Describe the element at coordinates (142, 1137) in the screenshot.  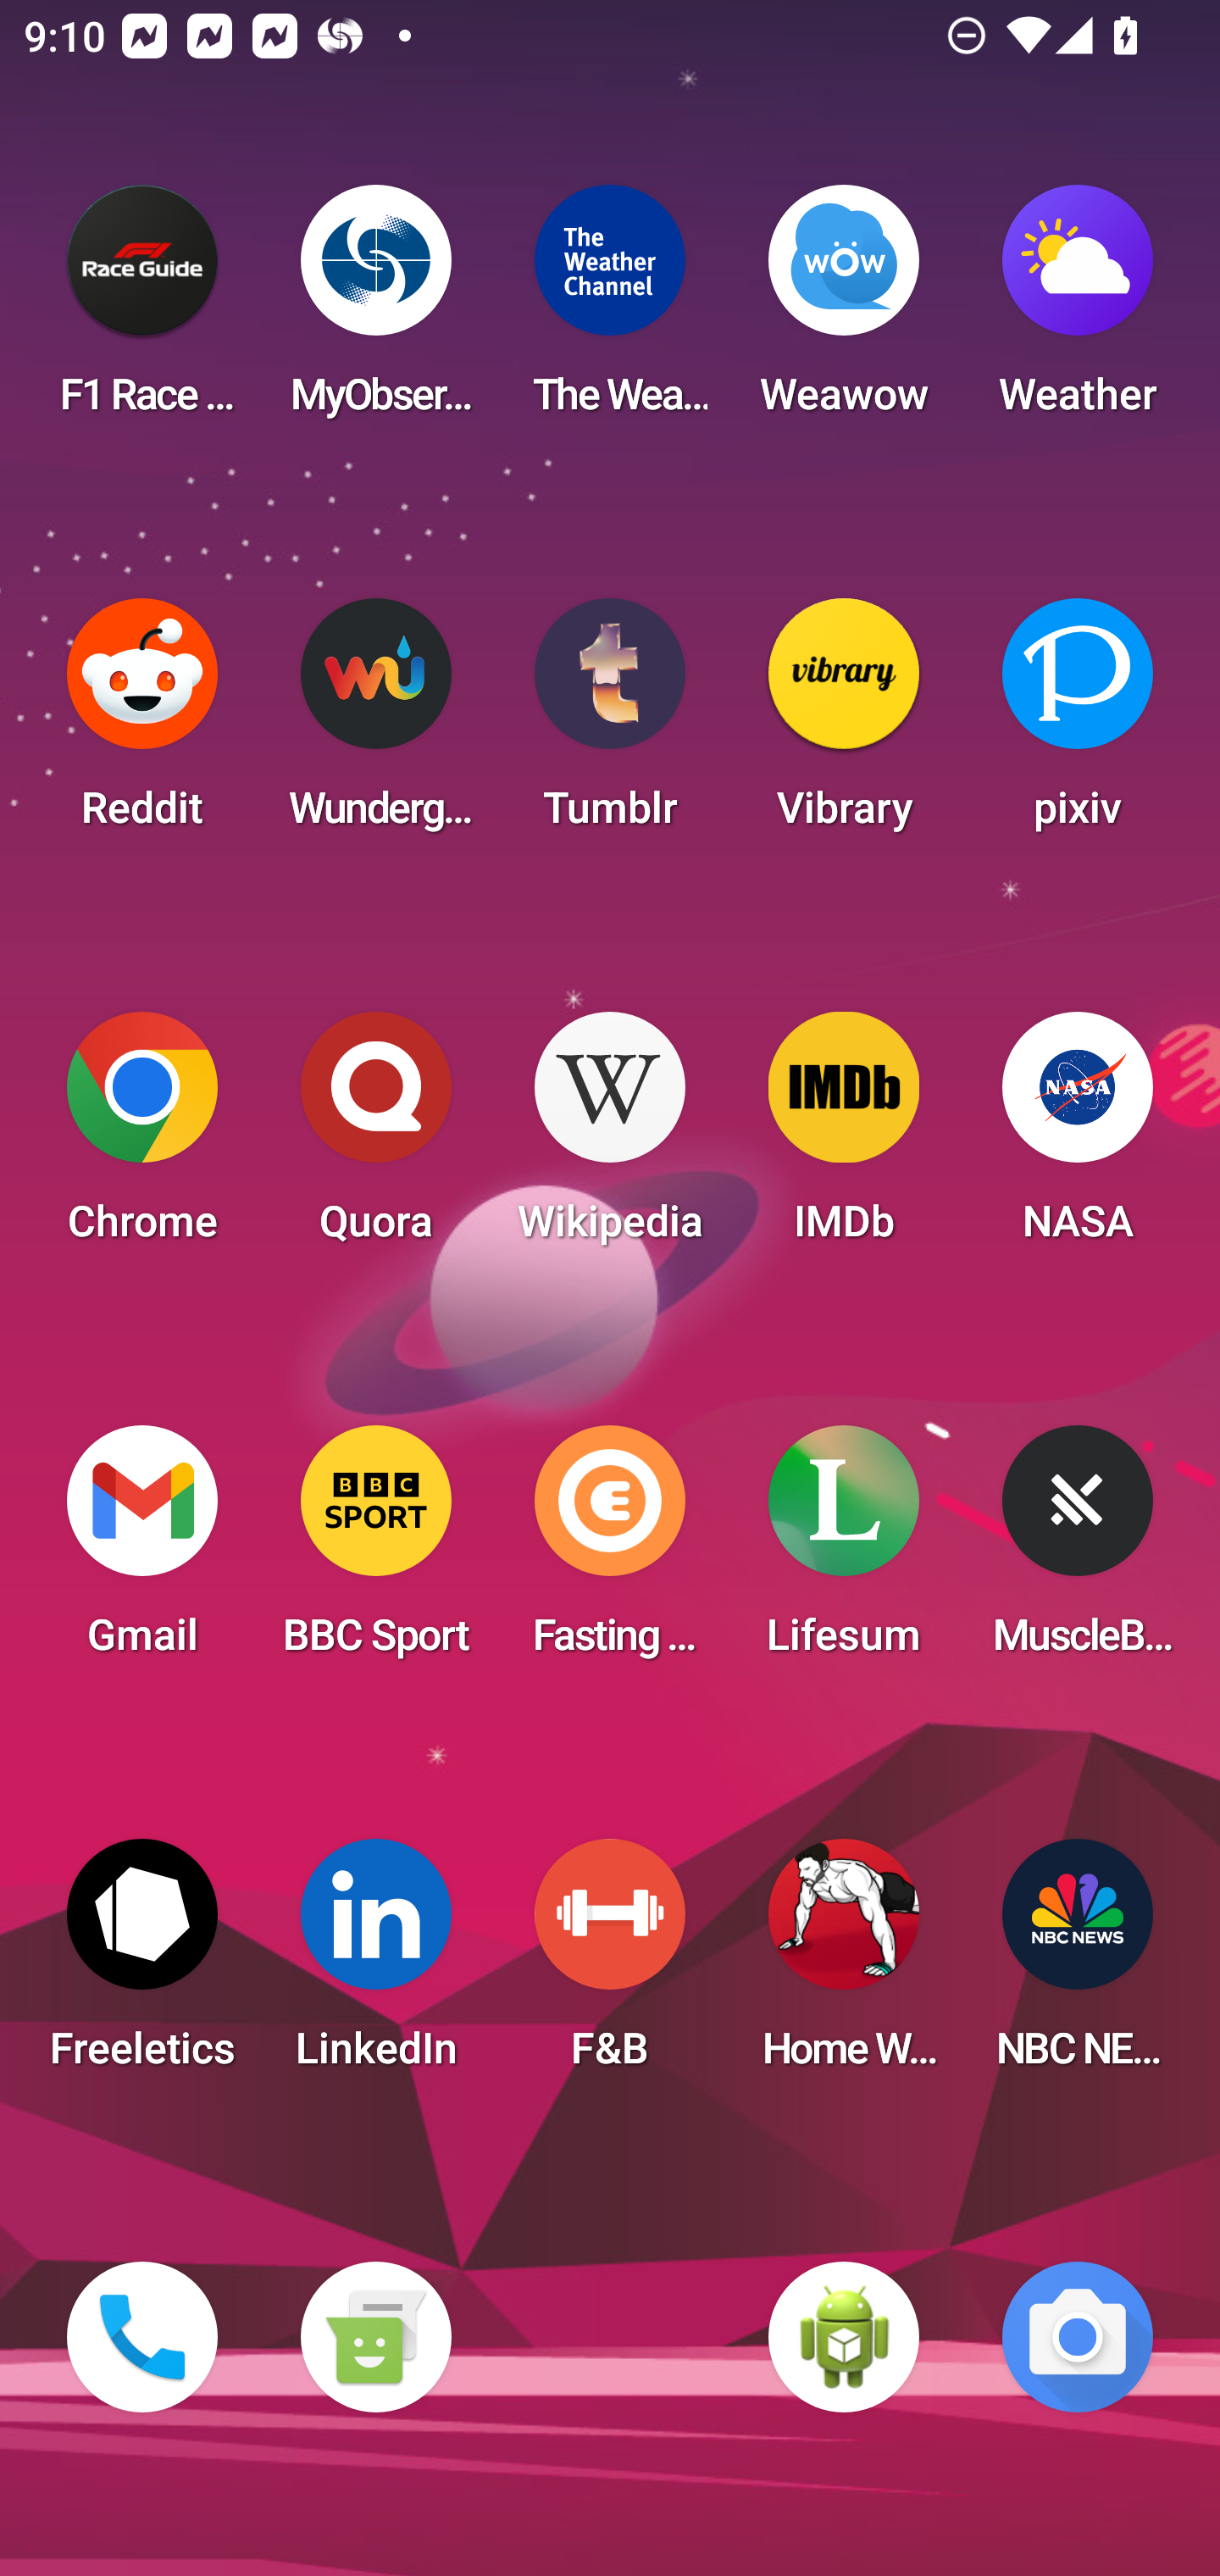
I see `Chrome` at that location.